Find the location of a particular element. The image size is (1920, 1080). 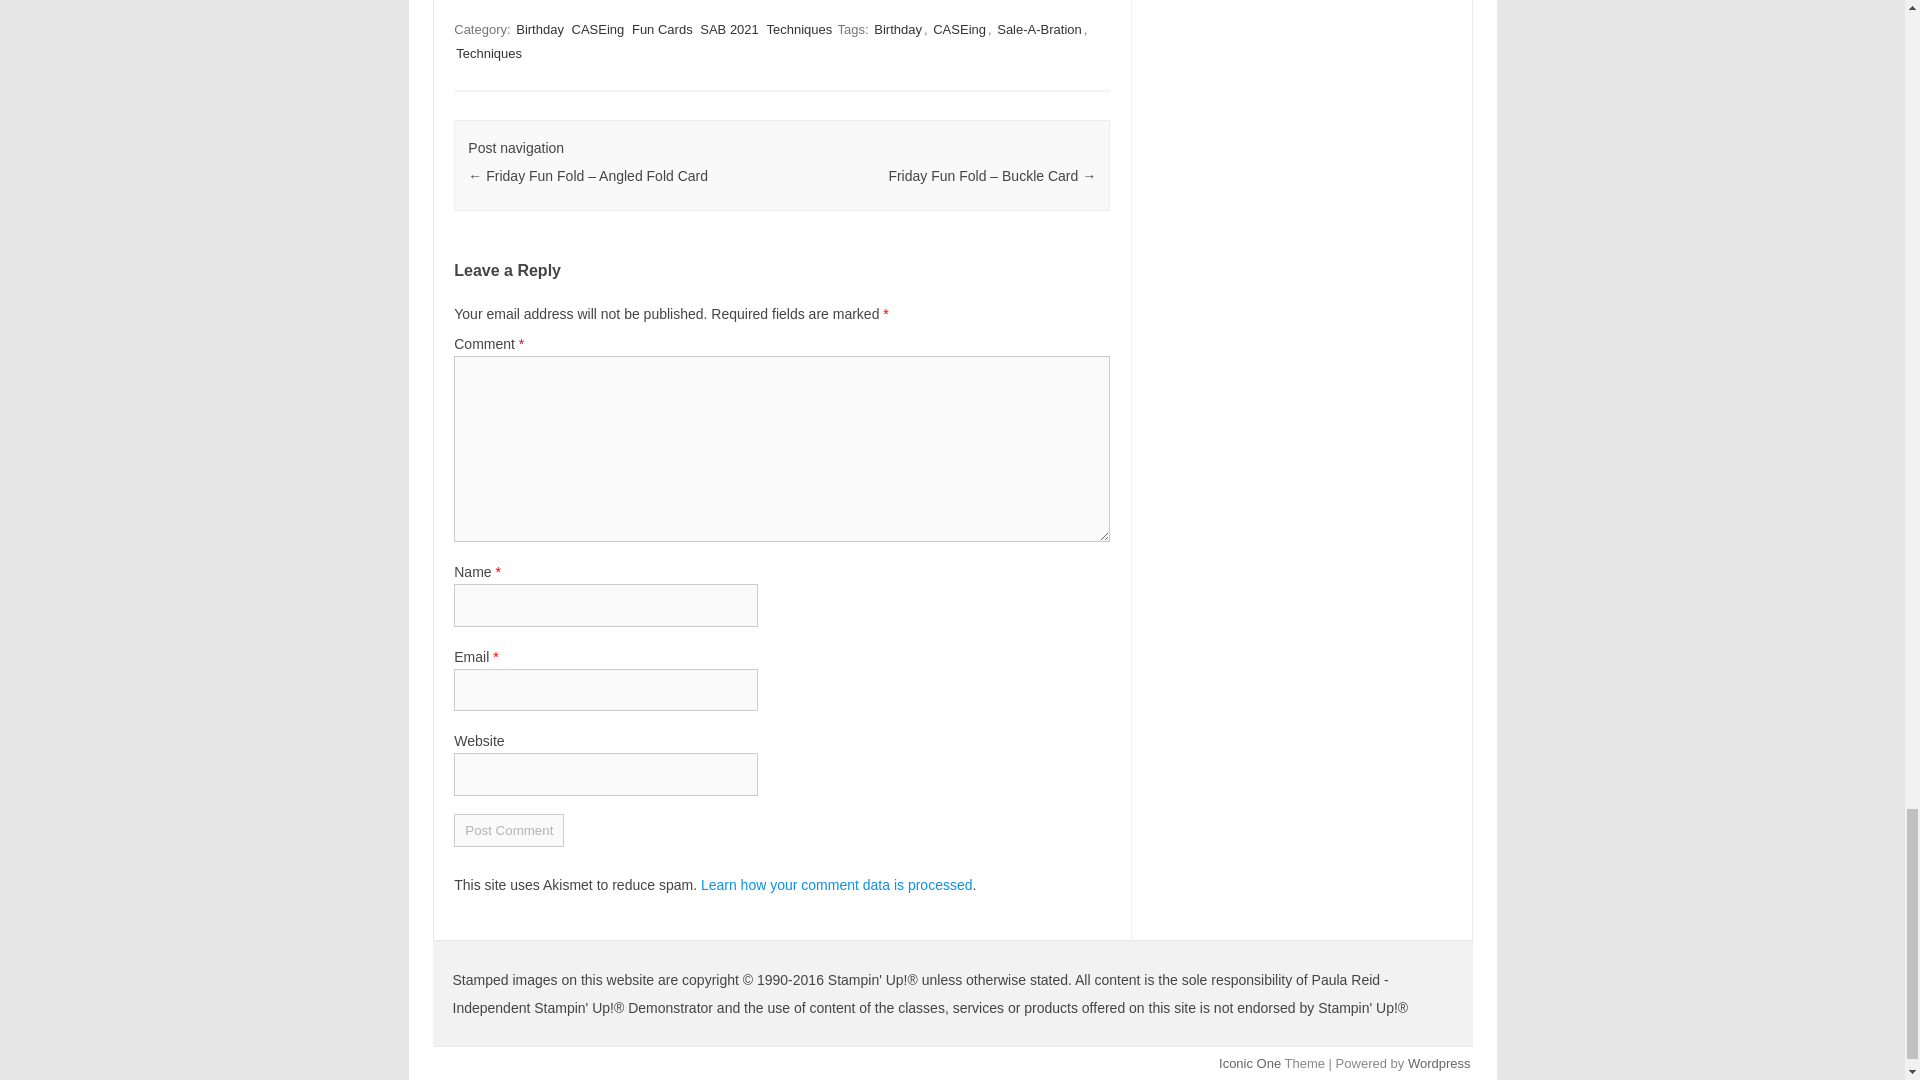

Sale-A-Bration is located at coordinates (1039, 29).